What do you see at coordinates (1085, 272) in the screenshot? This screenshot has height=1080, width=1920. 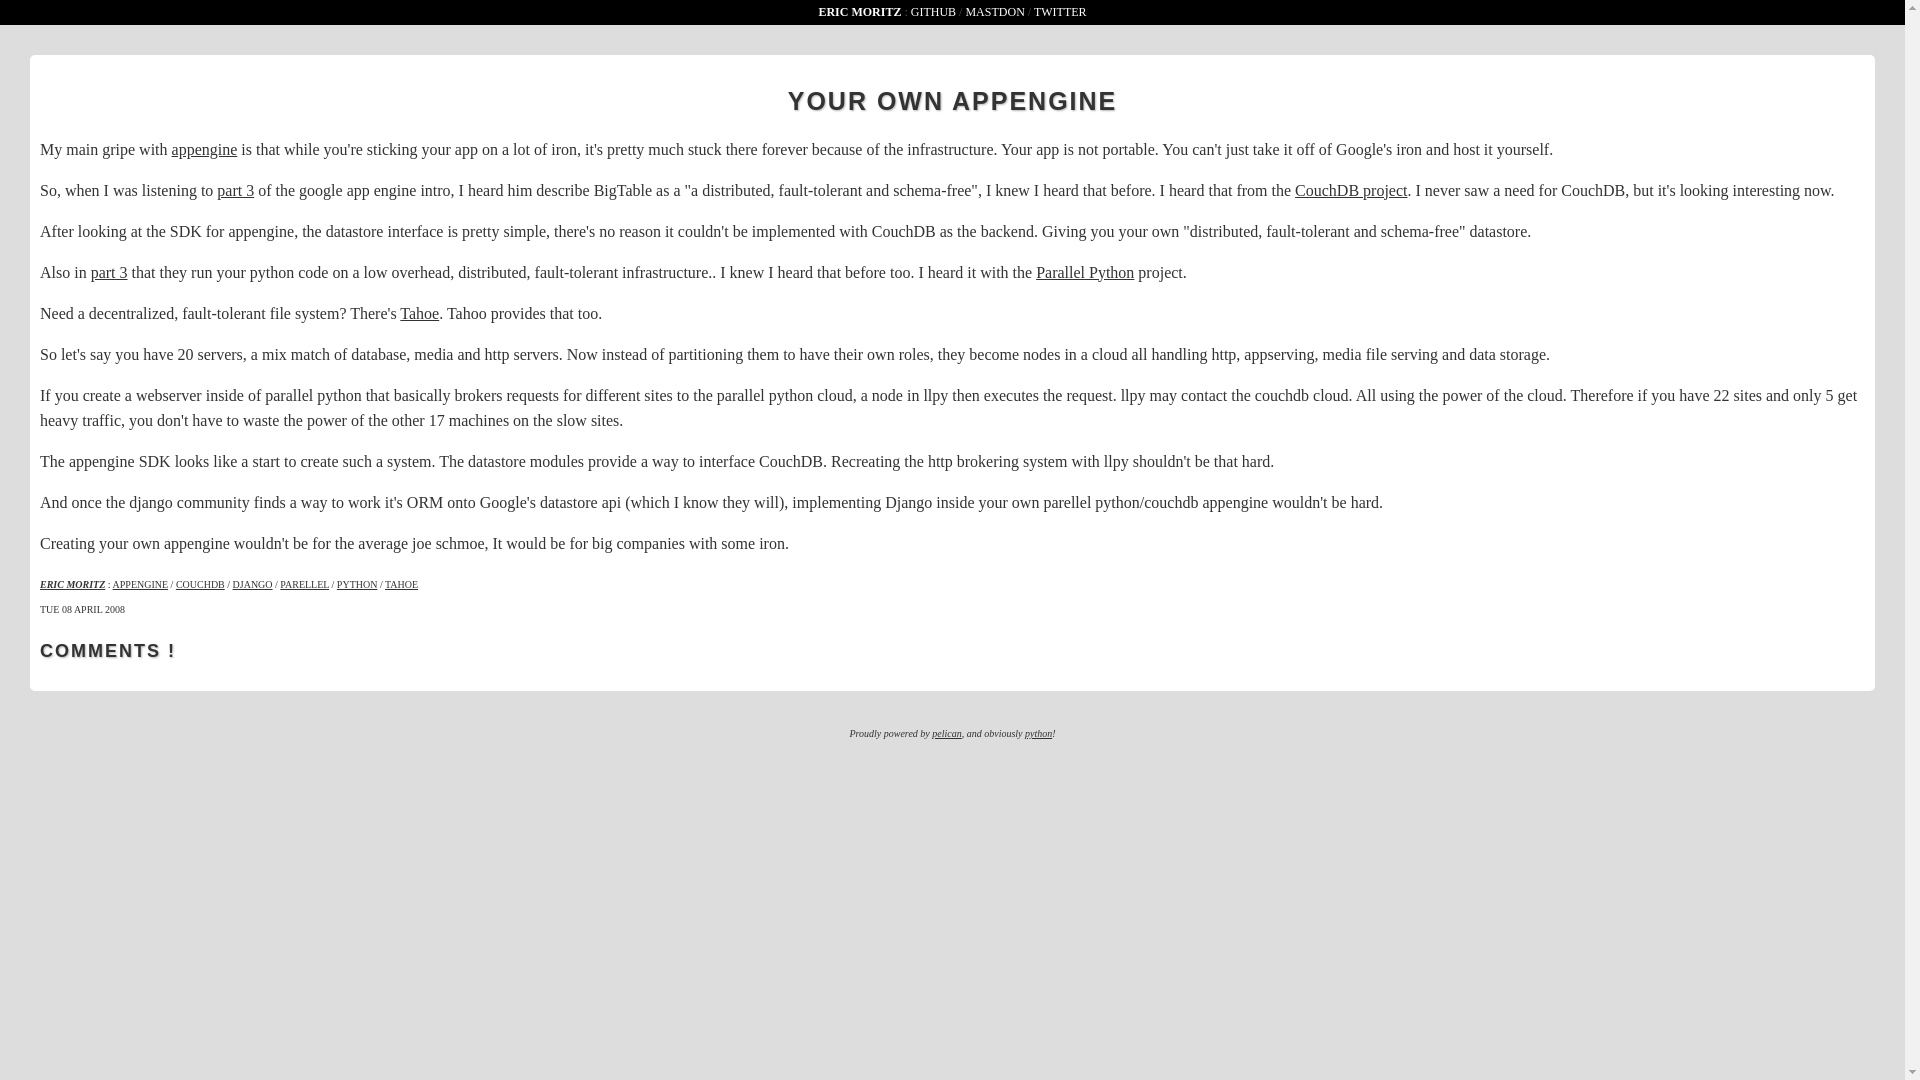 I see `Parallel Python` at bounding box center [1085, 272].